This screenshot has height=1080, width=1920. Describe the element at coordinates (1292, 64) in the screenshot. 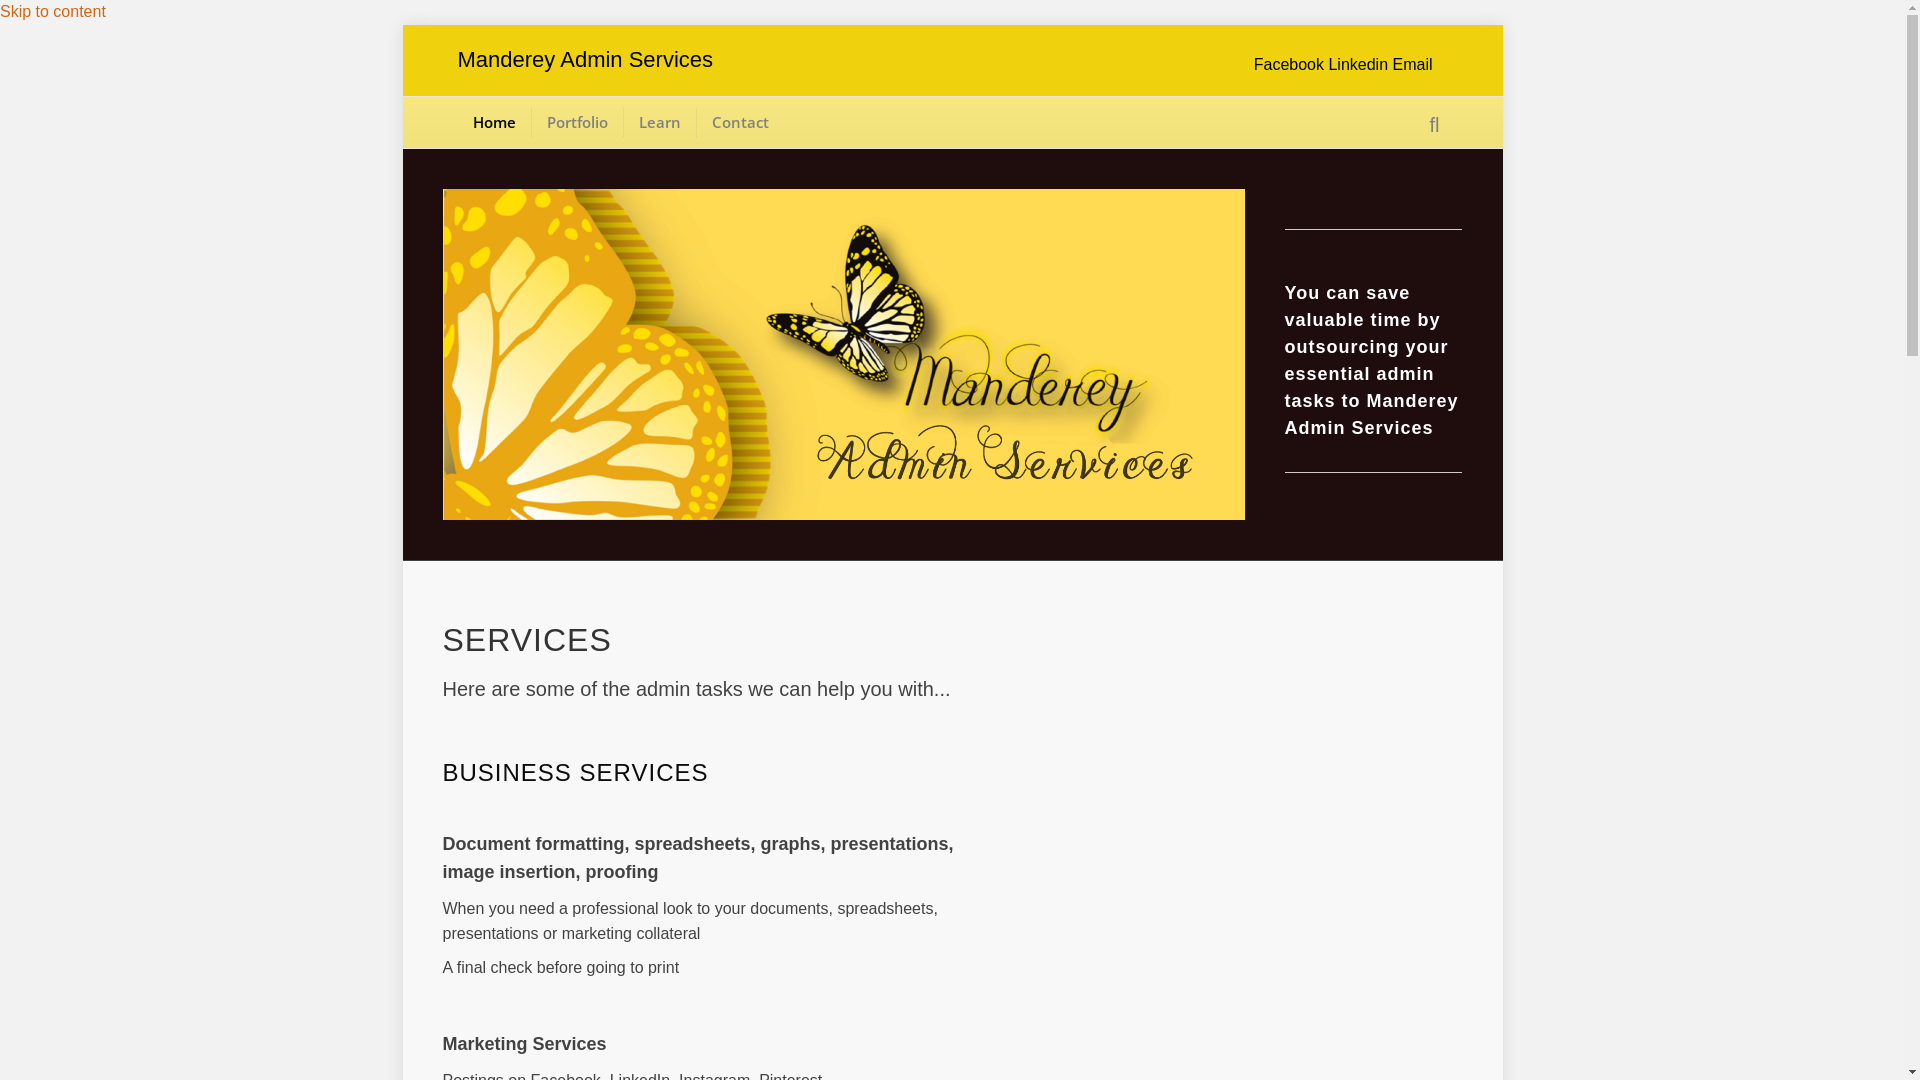

I see `Facebook` at that location.